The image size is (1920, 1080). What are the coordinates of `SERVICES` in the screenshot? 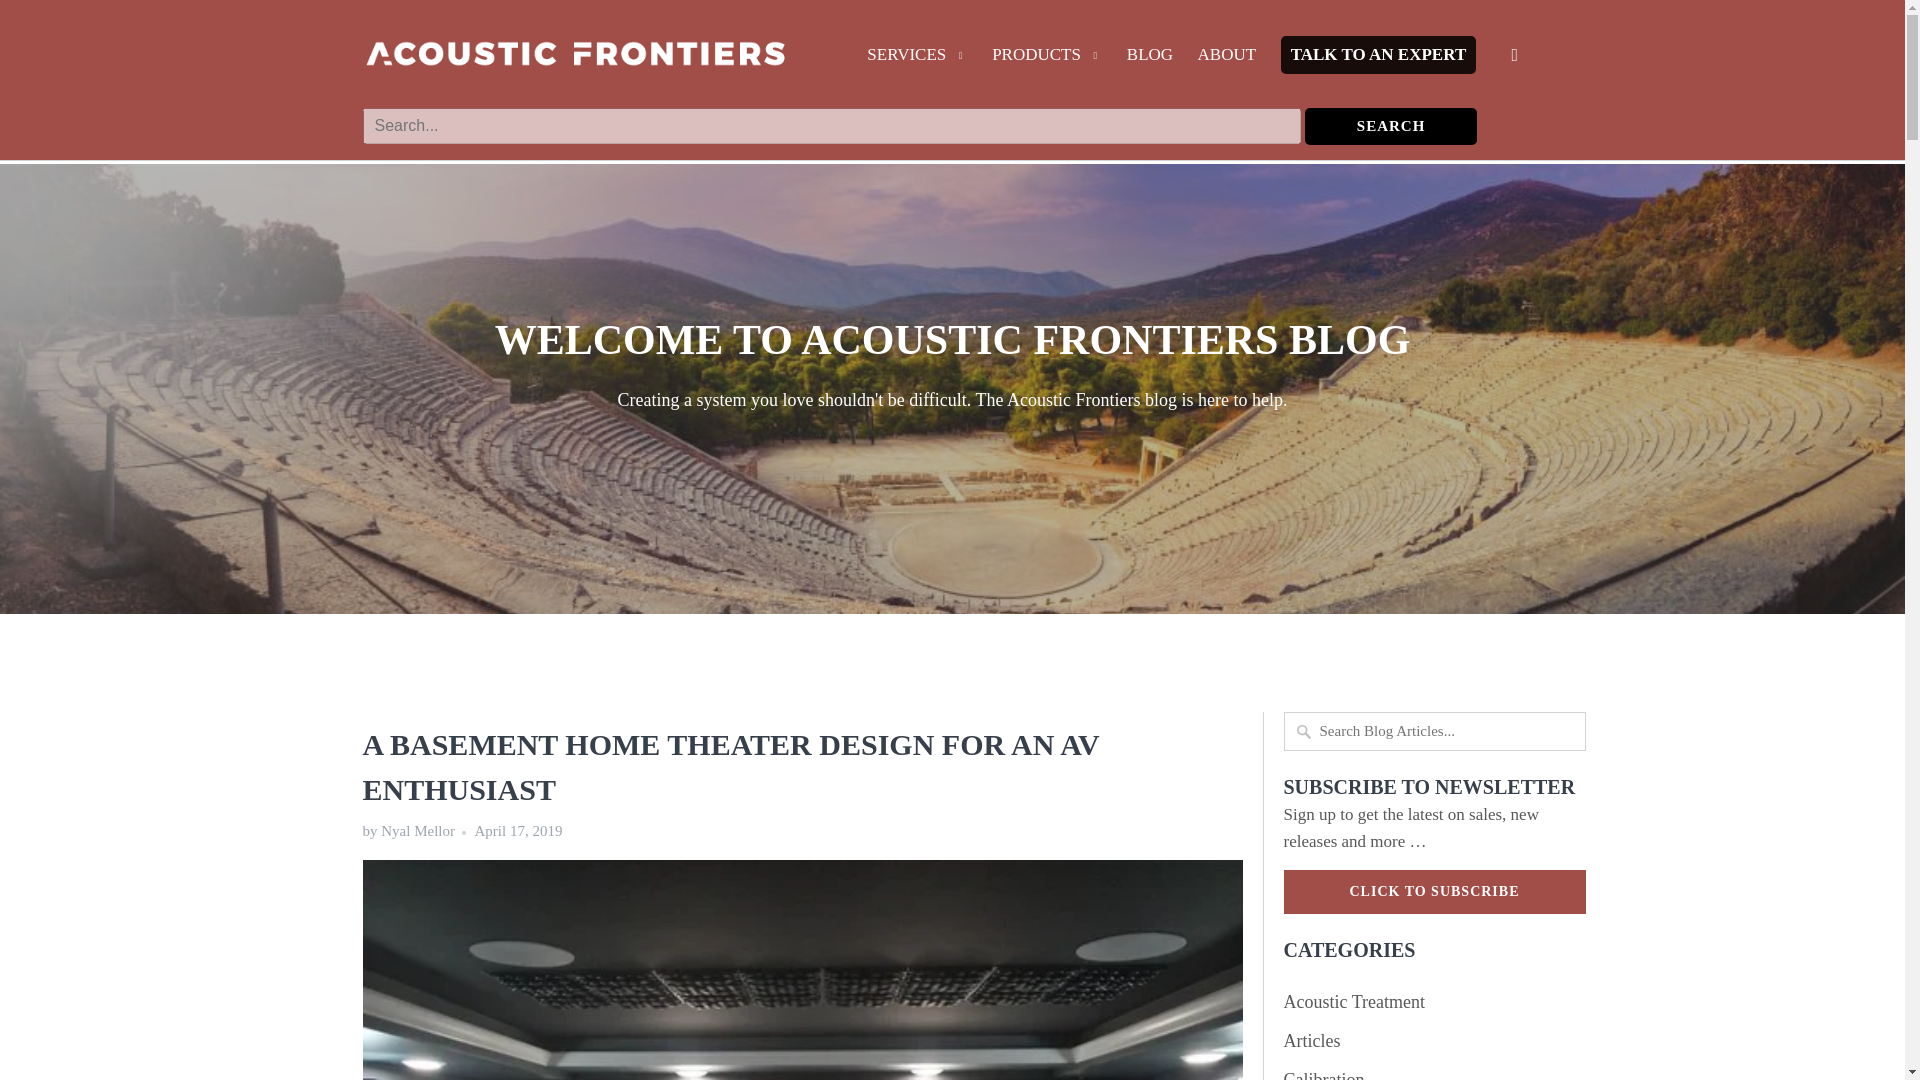 It's located at (917, 60).